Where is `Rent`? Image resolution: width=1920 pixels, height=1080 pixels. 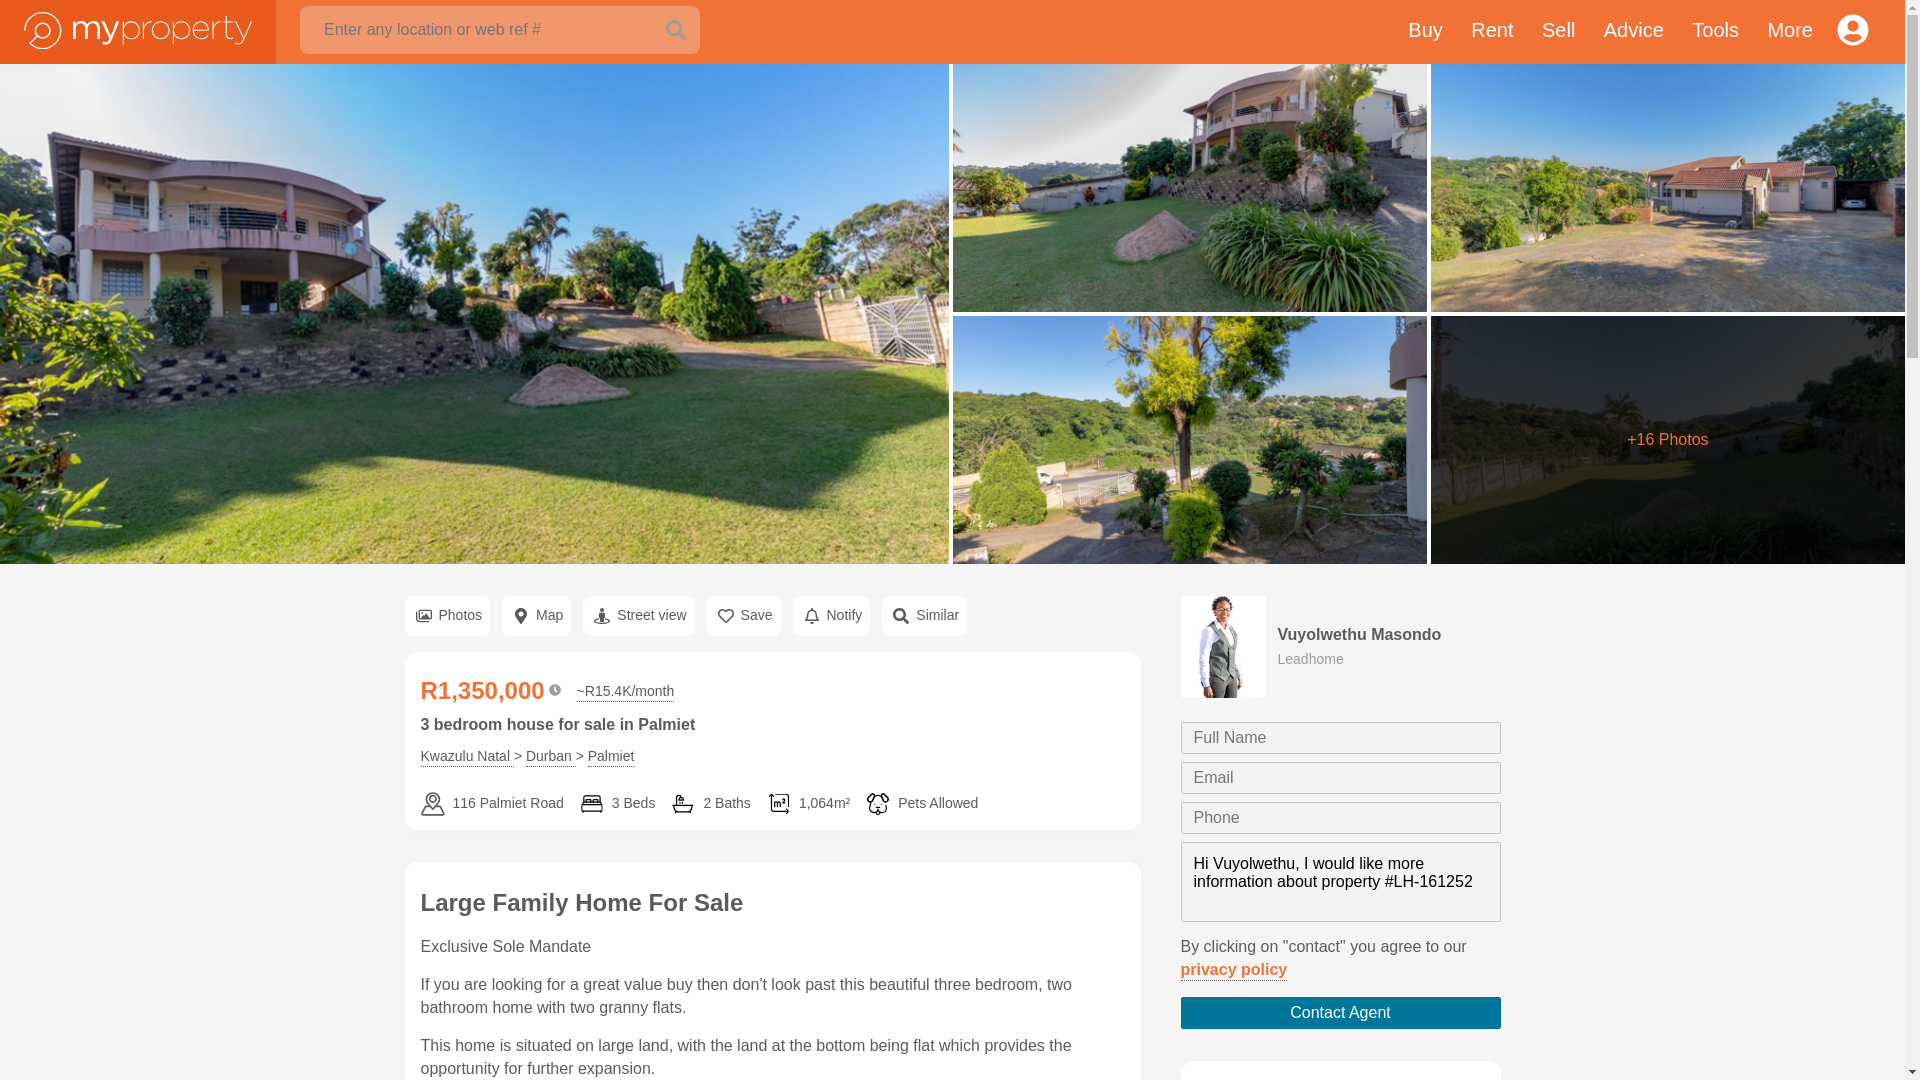 Rent is located at coordinates (1491, 32).